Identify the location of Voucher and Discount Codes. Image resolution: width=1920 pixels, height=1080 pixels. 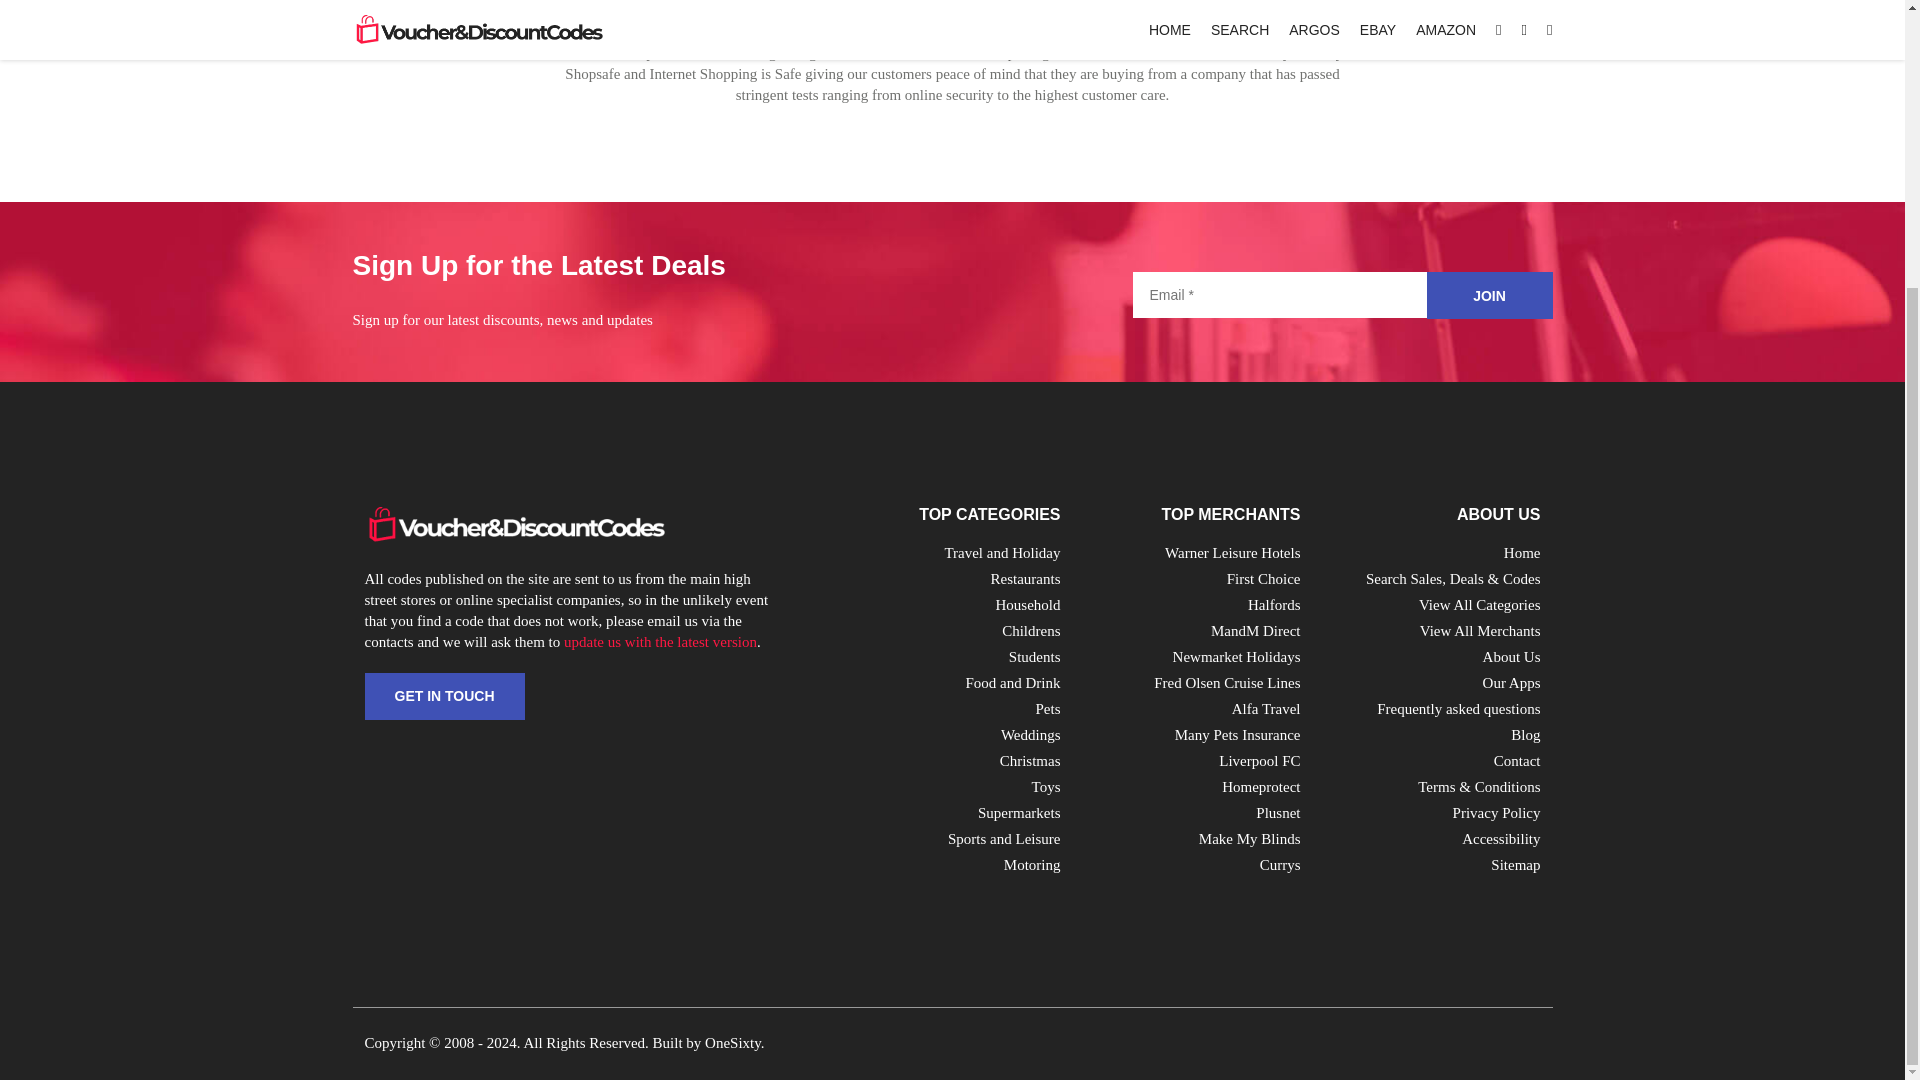
(514, 524).